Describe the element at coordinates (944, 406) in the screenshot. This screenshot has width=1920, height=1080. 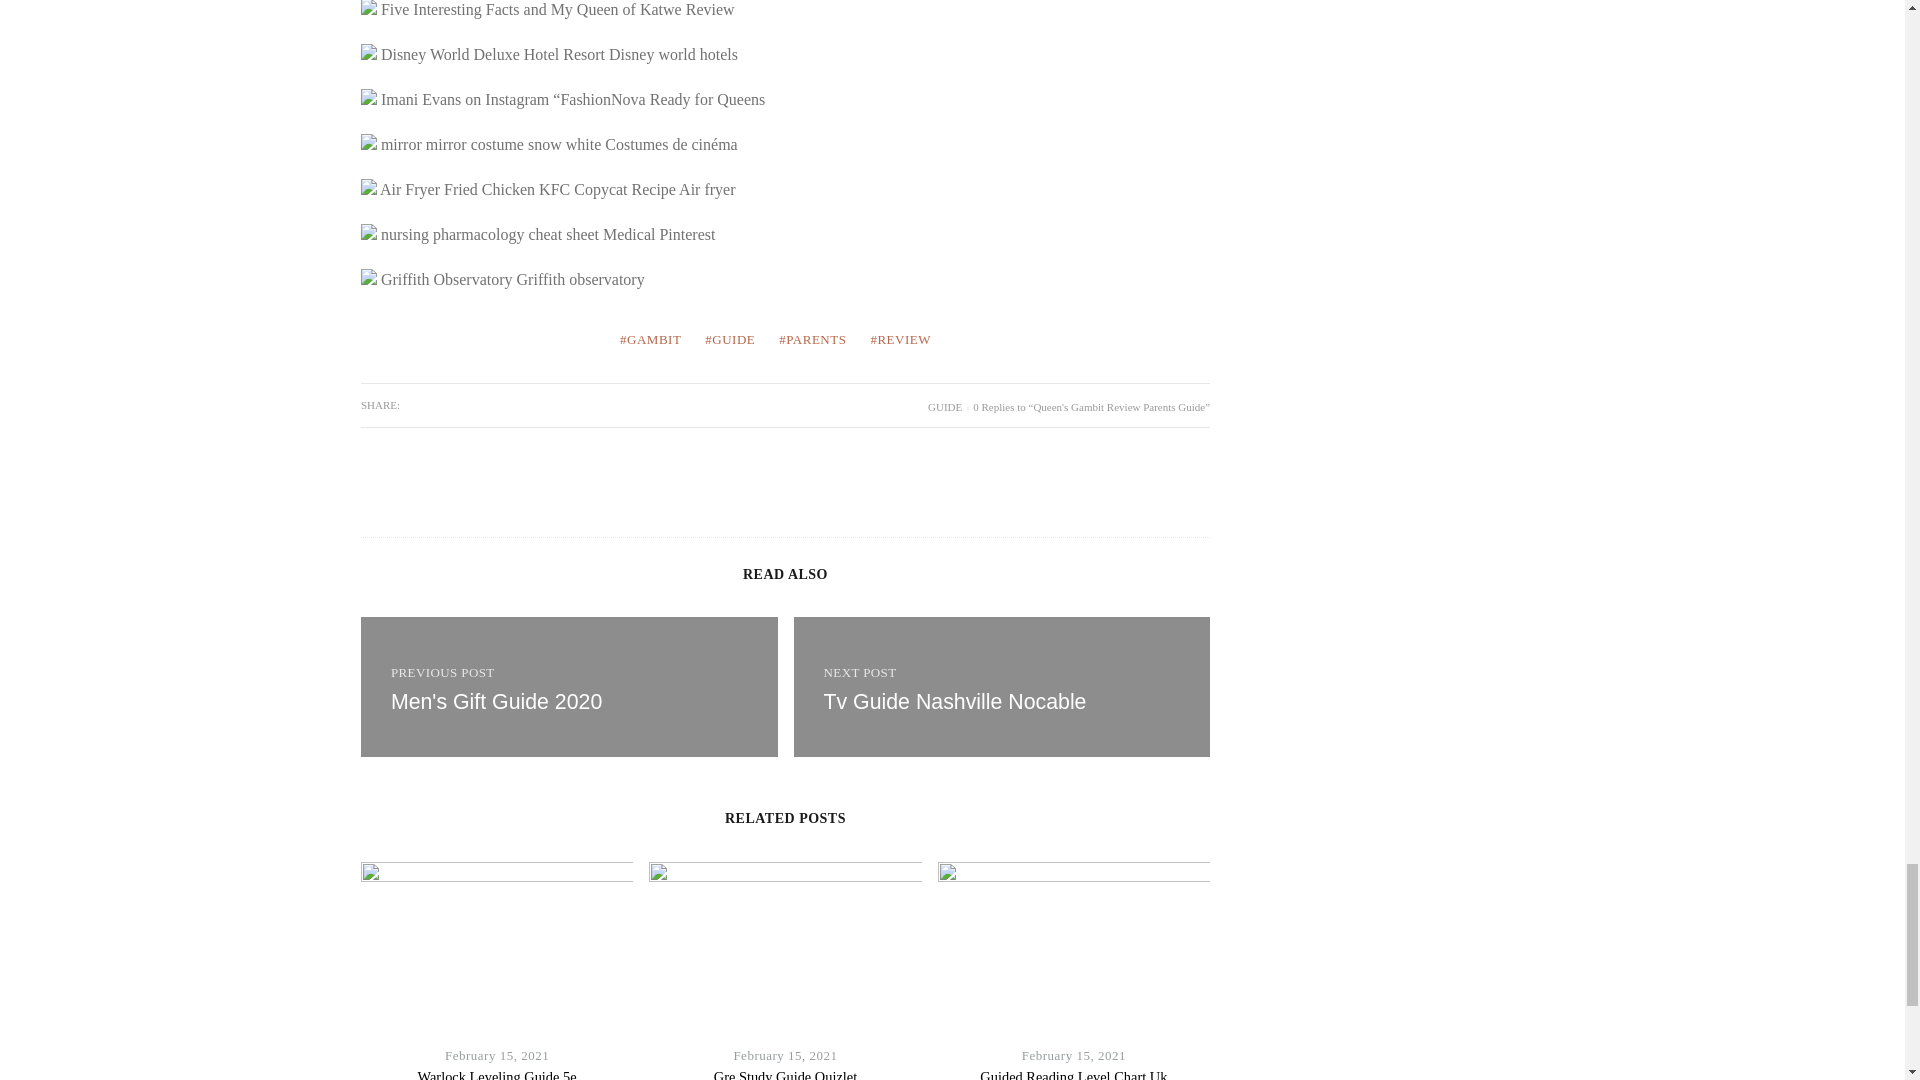
I see `View all posts under this category.` at that location.